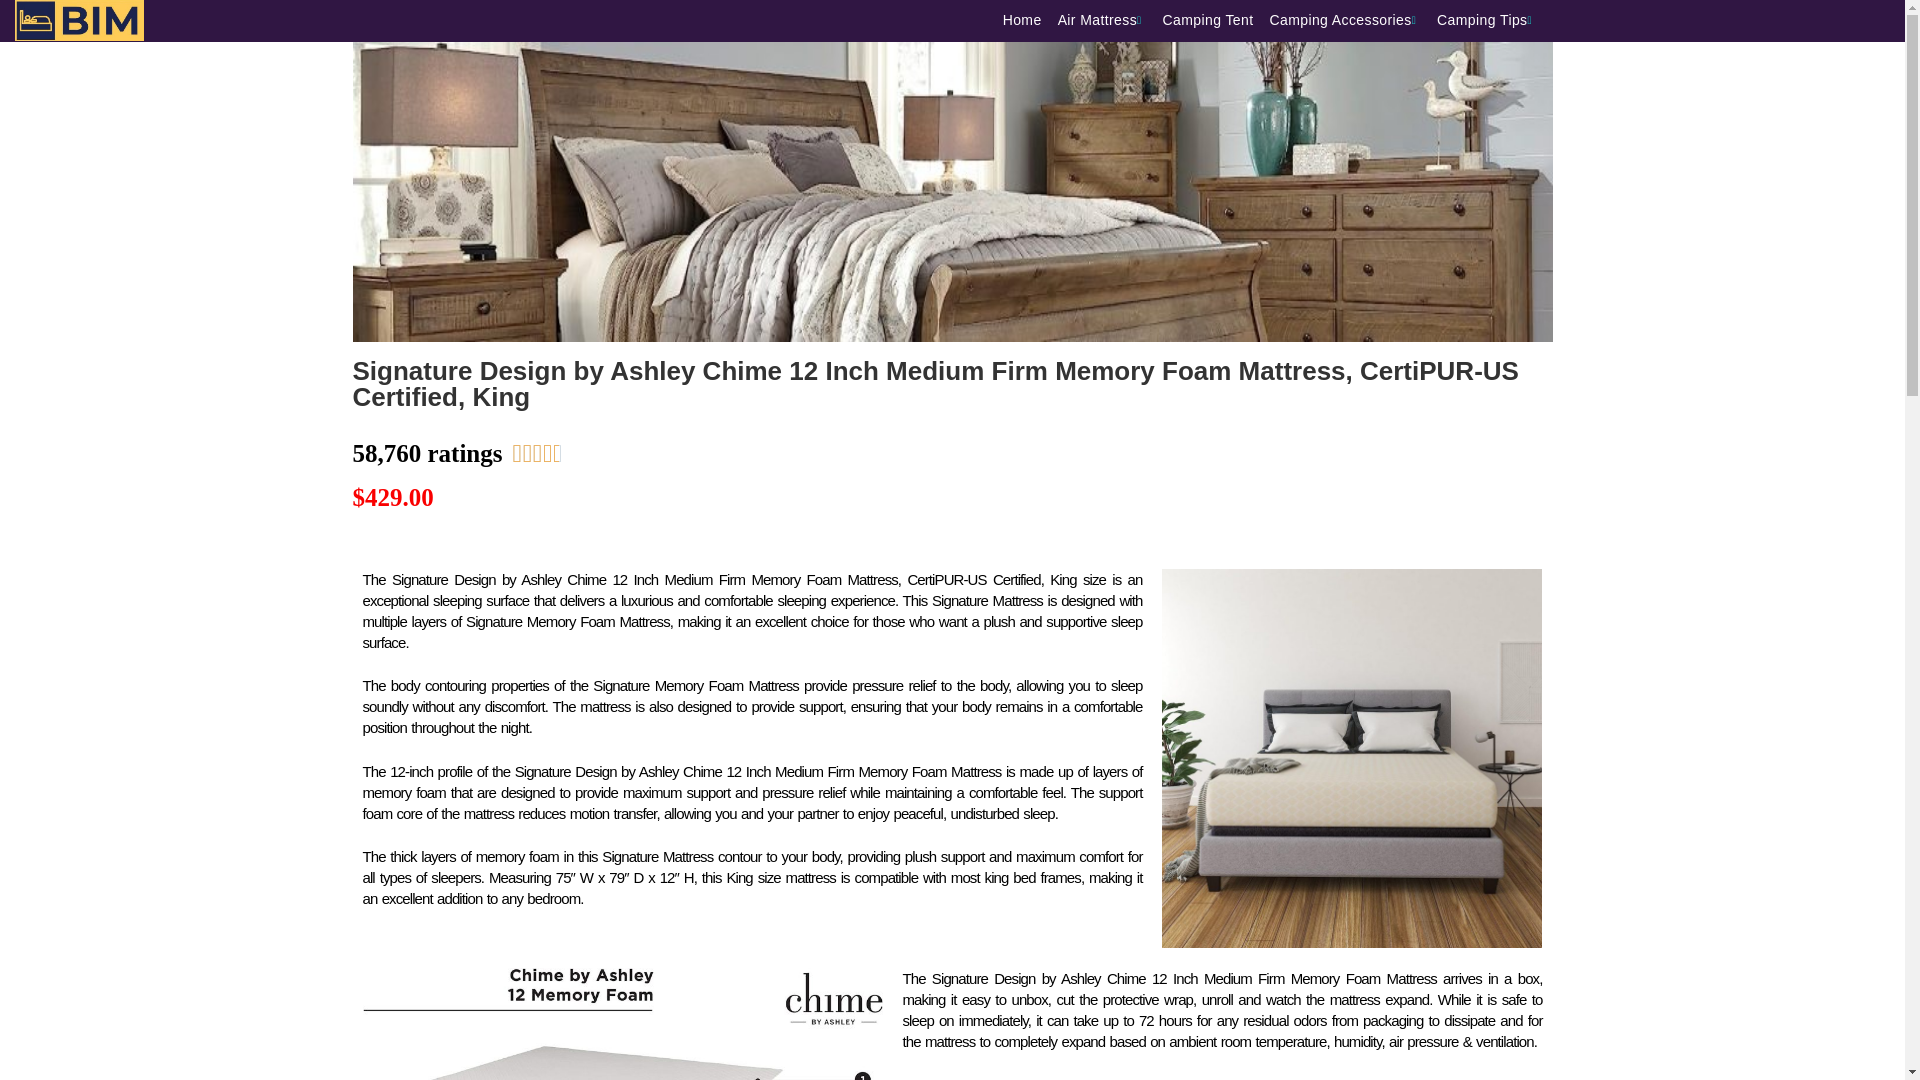 This screenshot has height=1080, width=1920. What do you see at coordinates (1352, 20) in the screenshot?
I see `Camping Accessories` at bounding box center [1352, 20].